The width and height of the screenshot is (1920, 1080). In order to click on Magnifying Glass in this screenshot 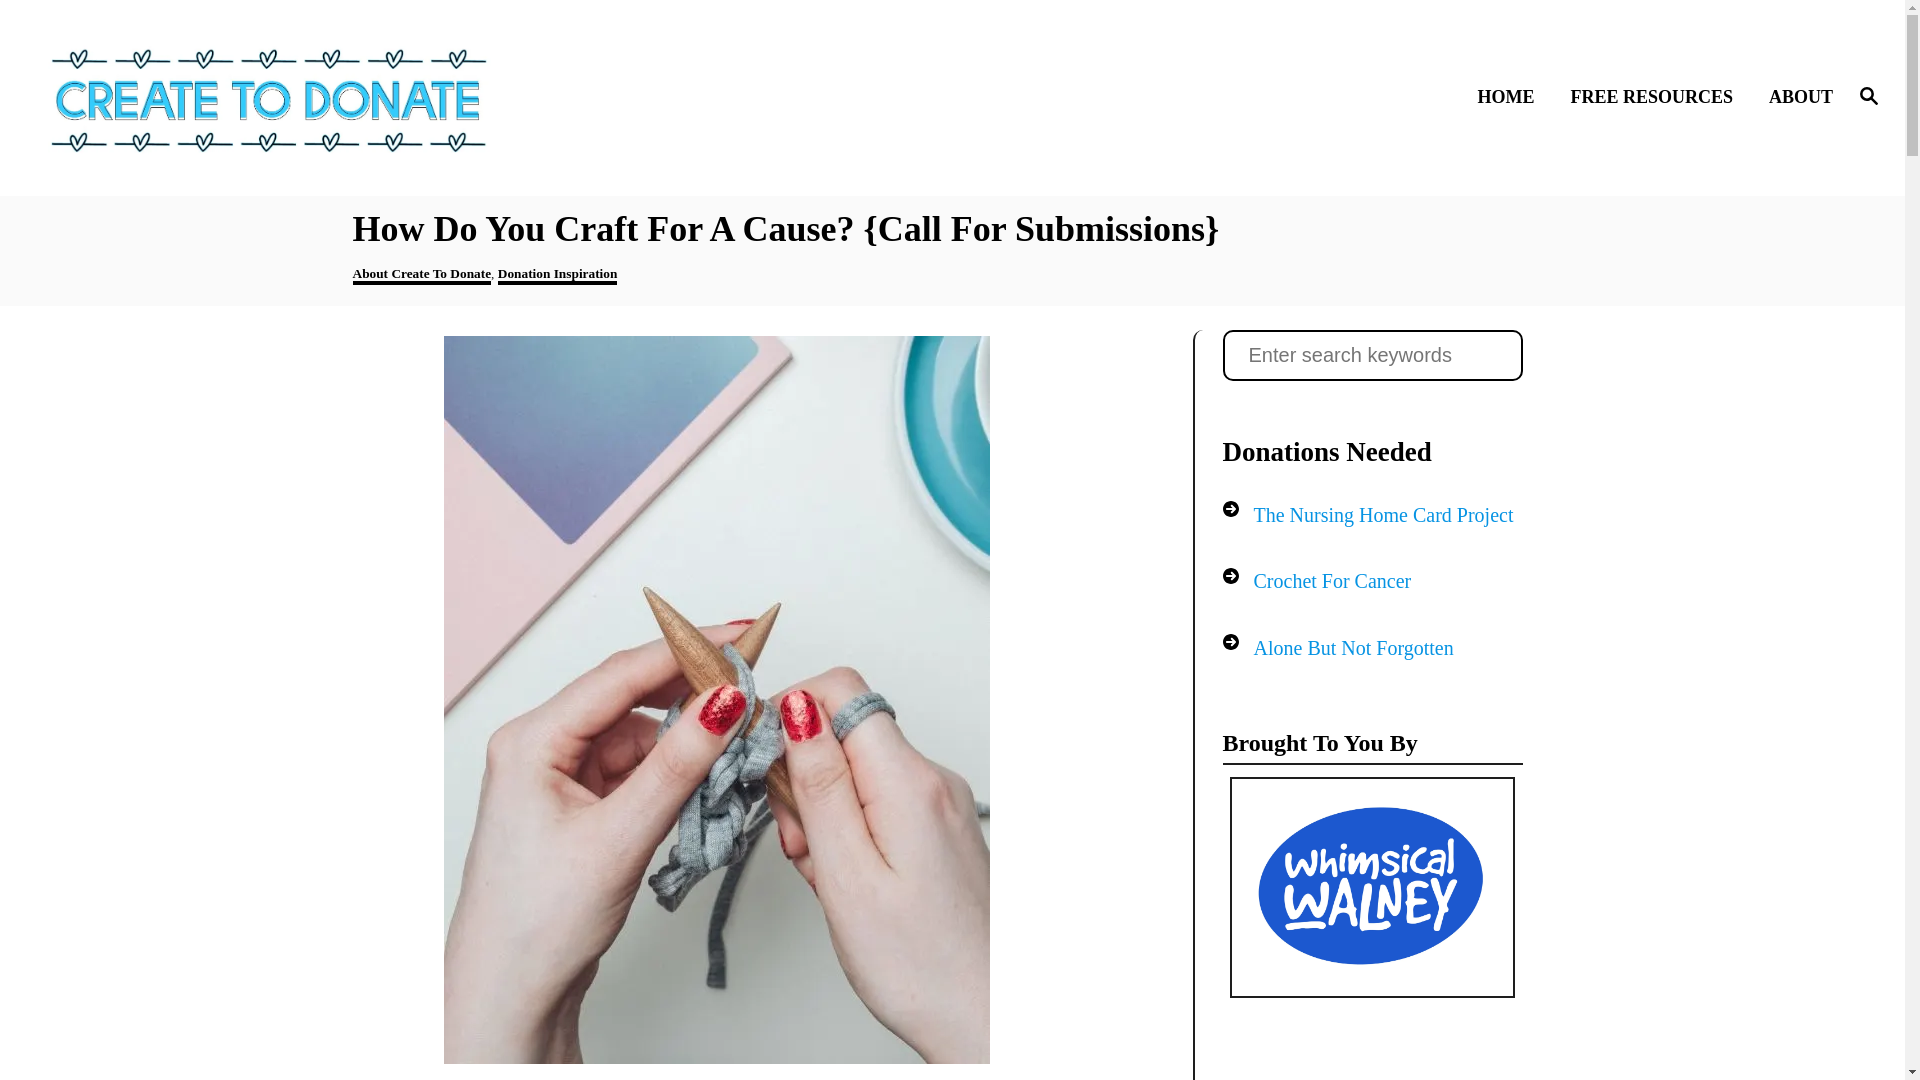, I will do `click(1868, 96)`.